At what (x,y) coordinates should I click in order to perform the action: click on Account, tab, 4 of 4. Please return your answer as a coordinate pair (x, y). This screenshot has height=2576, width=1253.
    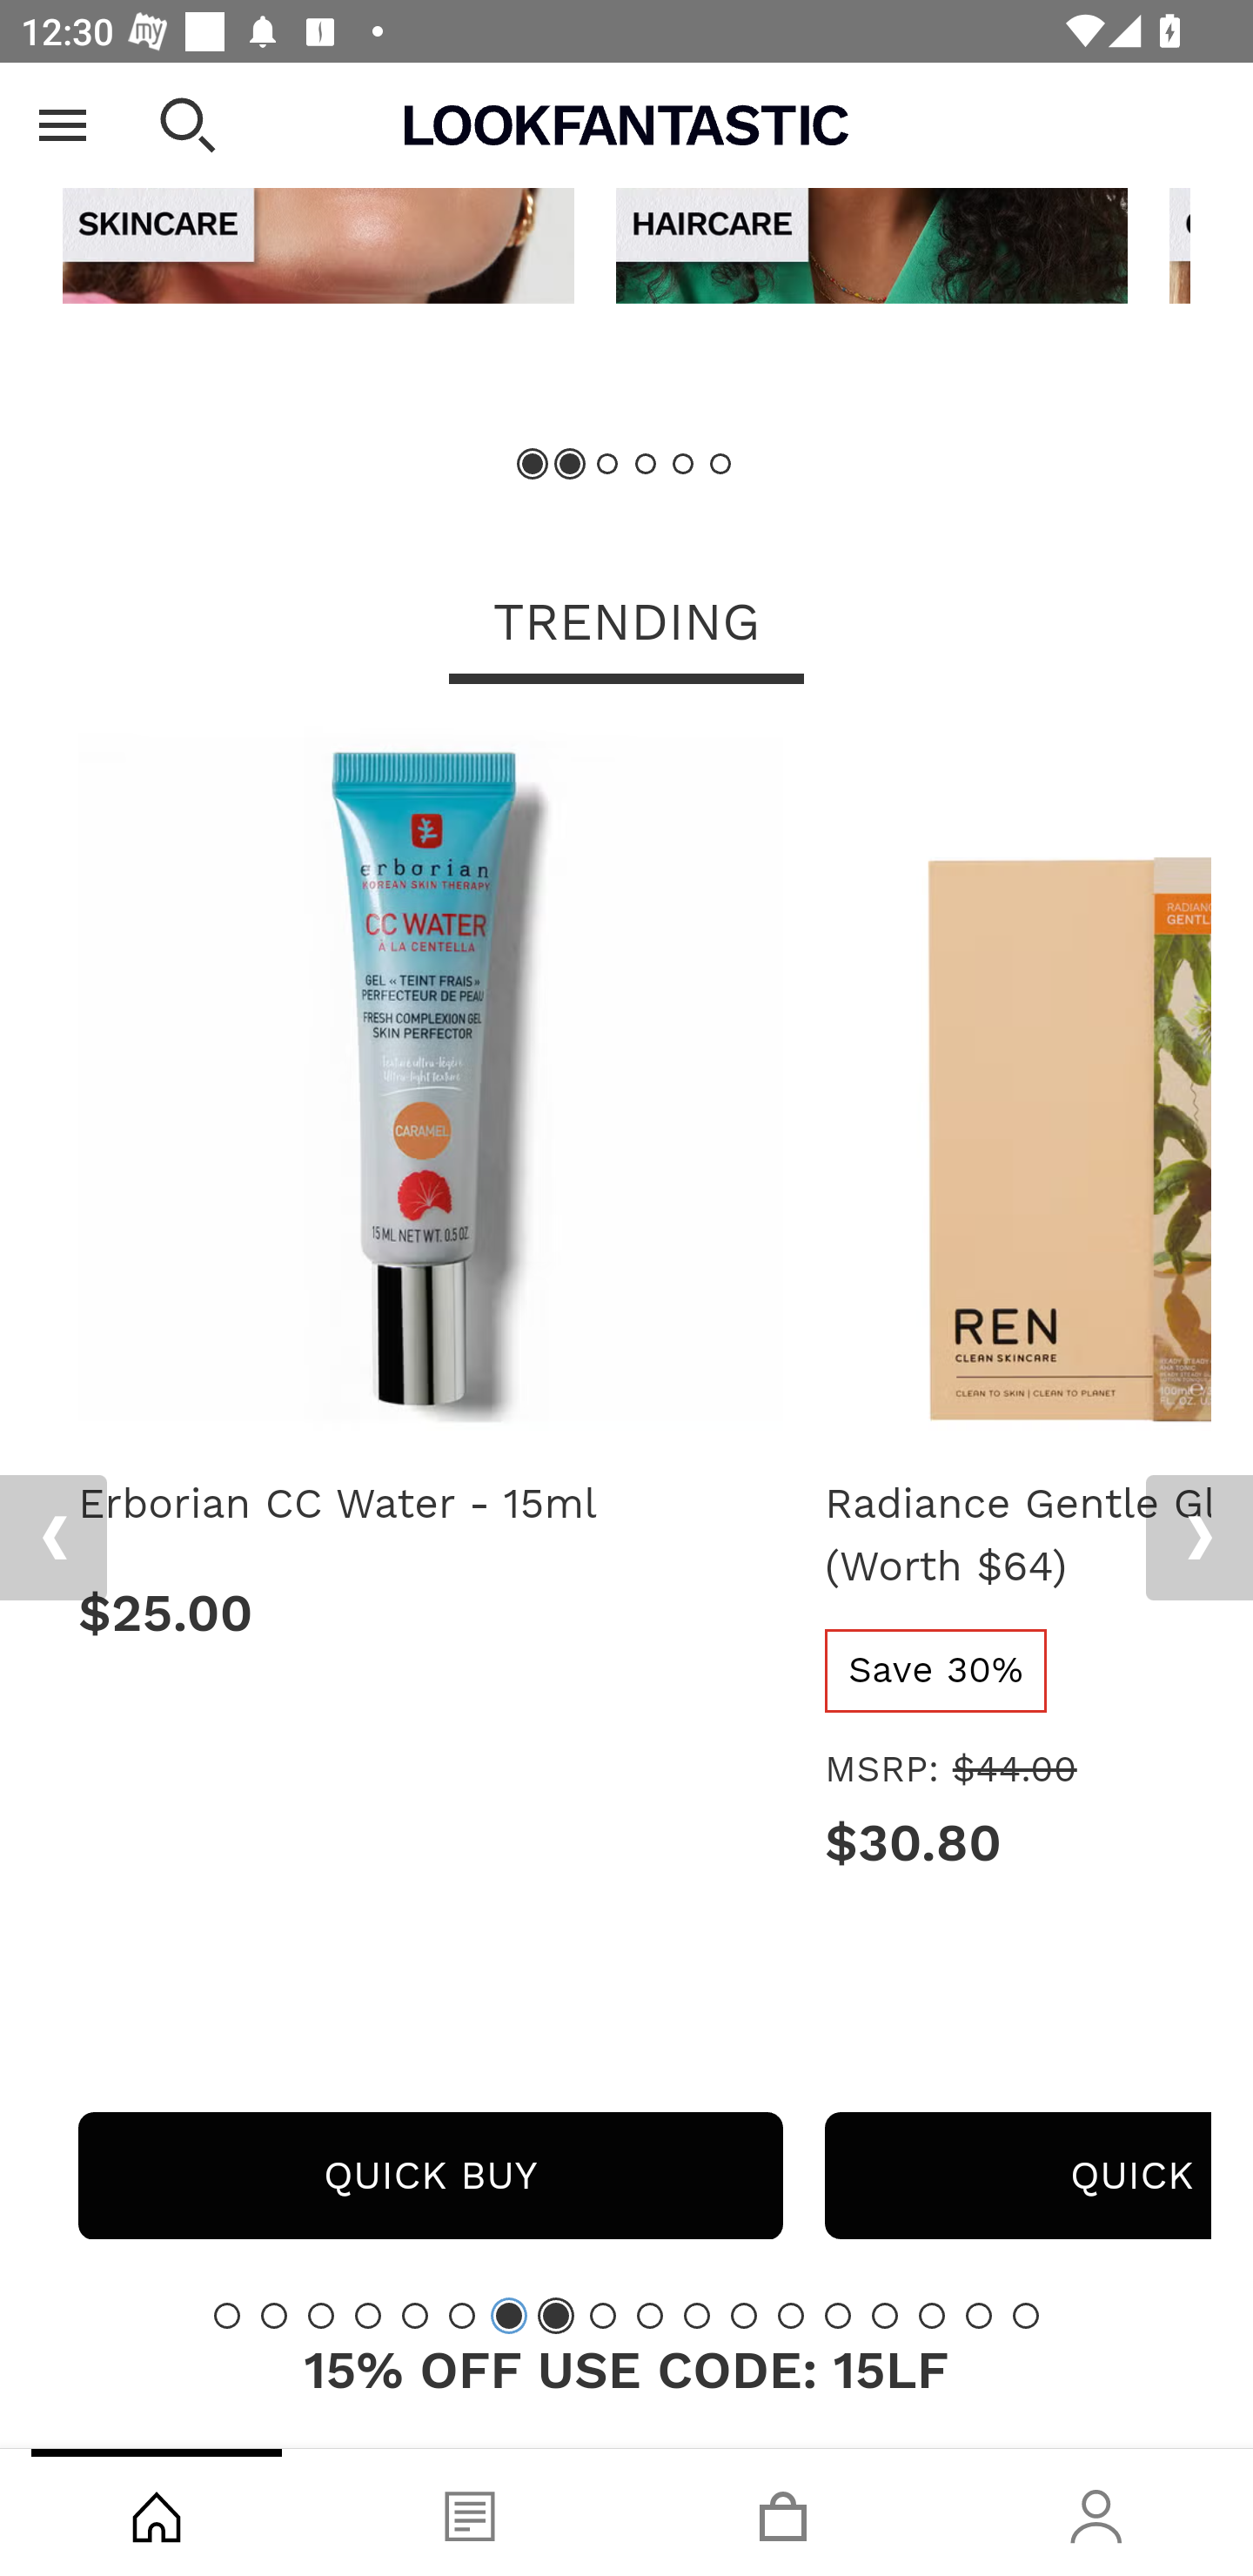
    Looking at the image, I should click on (1096, 2512).